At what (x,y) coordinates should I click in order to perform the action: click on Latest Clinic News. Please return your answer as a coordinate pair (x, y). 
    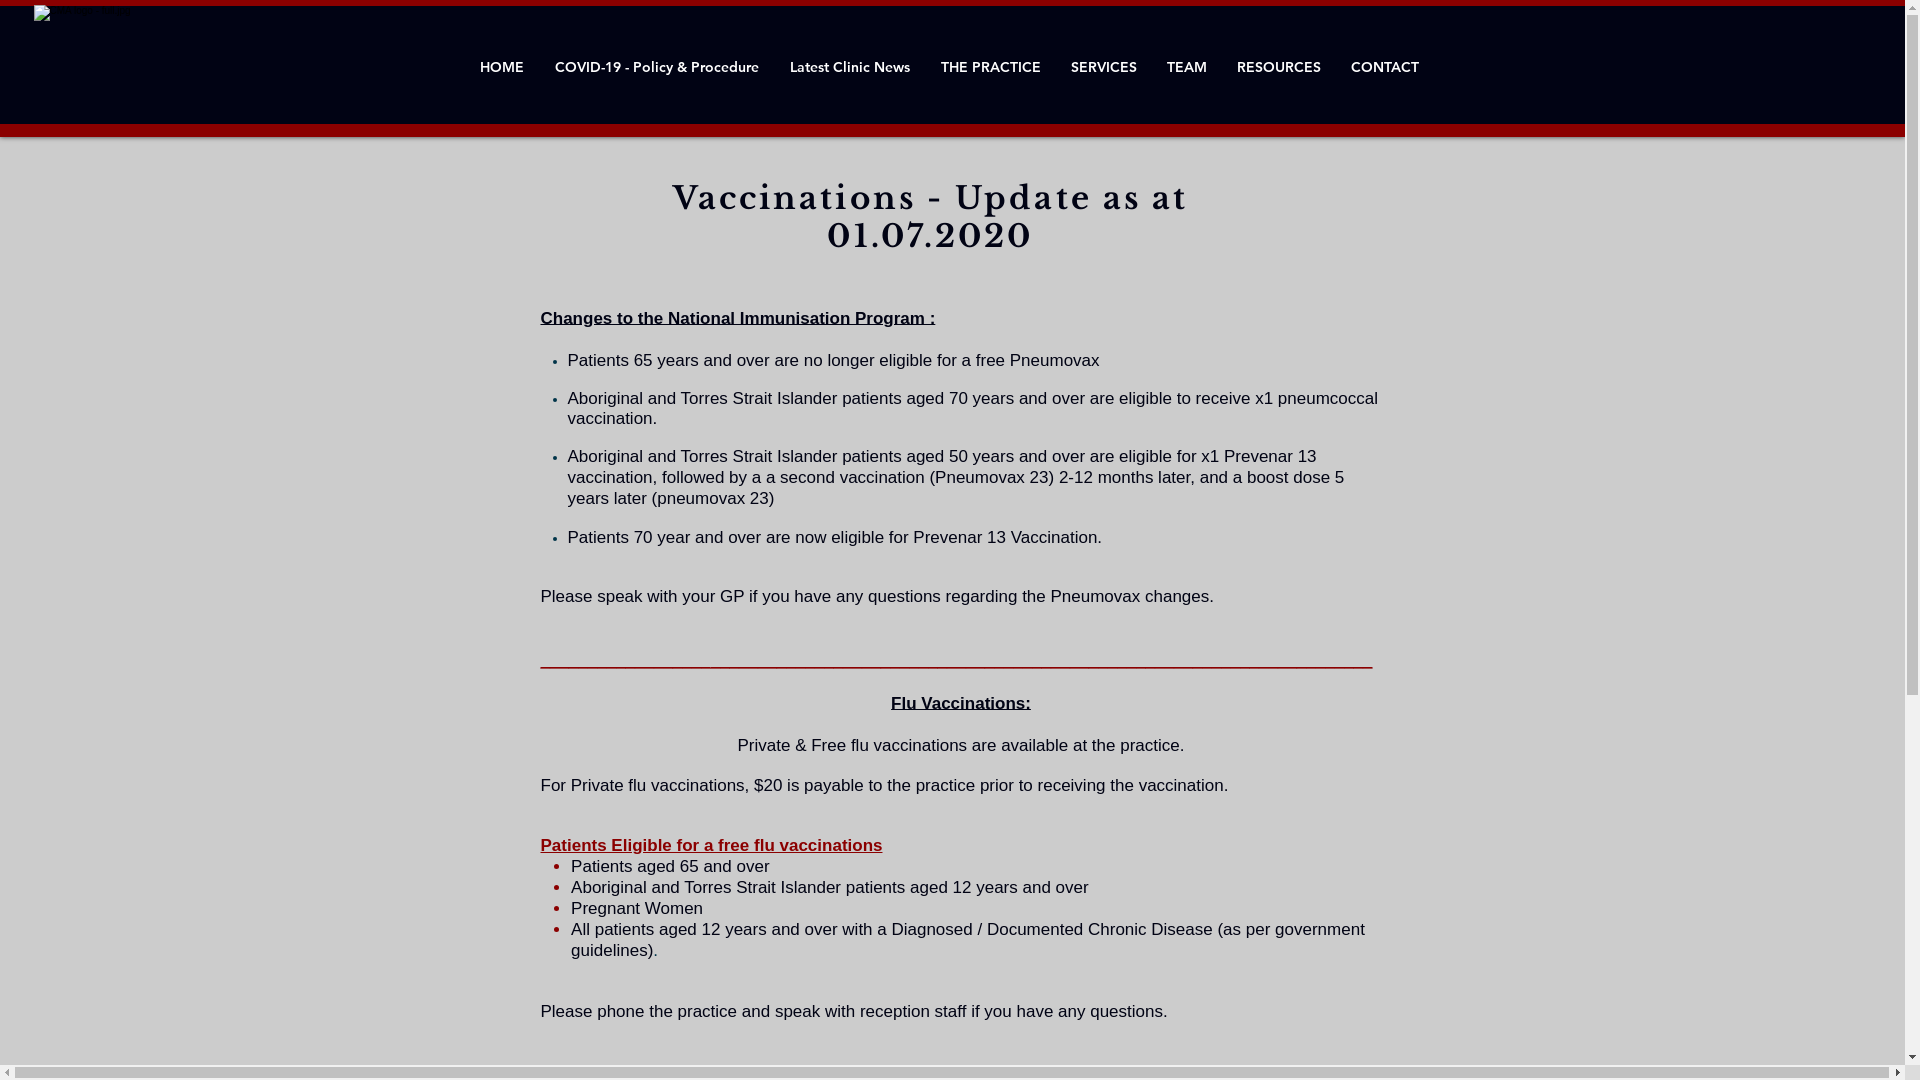
    Looking at the image, I should click on (850, 67).